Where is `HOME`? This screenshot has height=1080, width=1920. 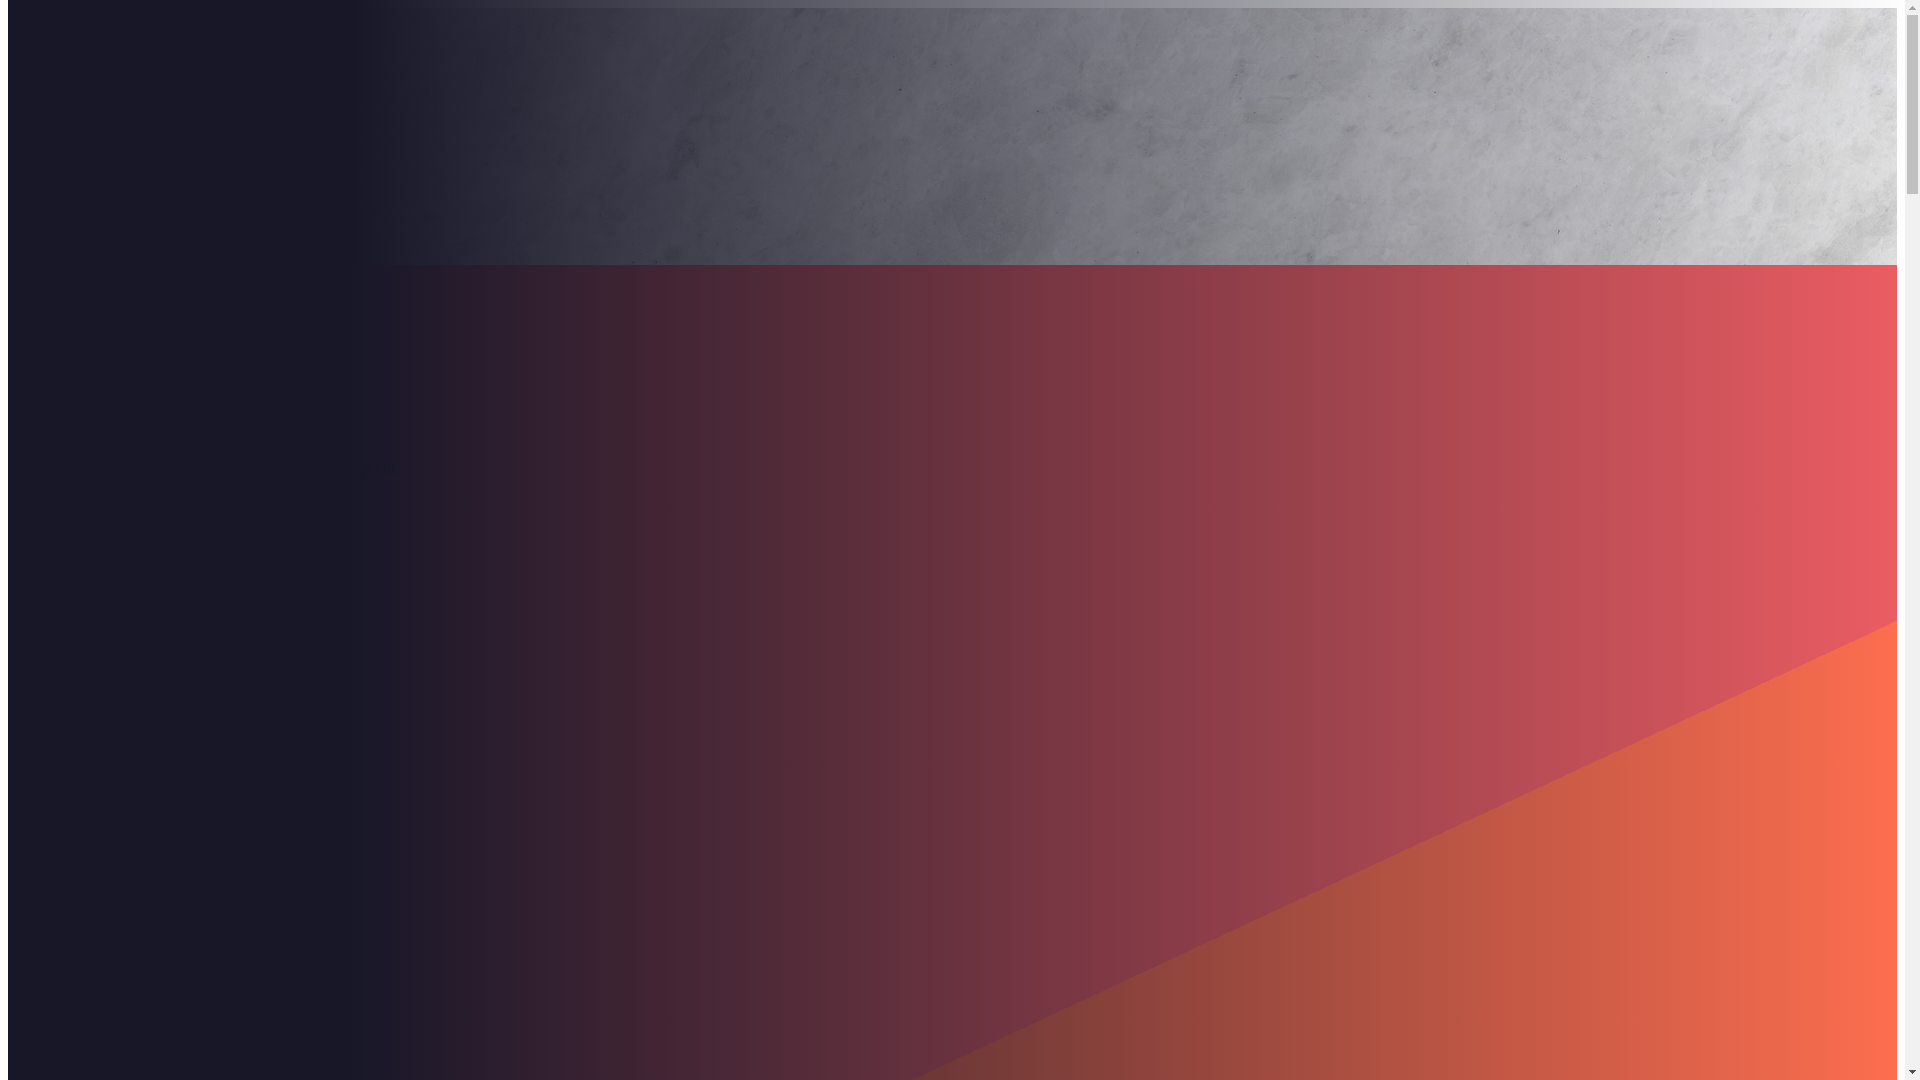 HOME is located at coordinates (74, 792).